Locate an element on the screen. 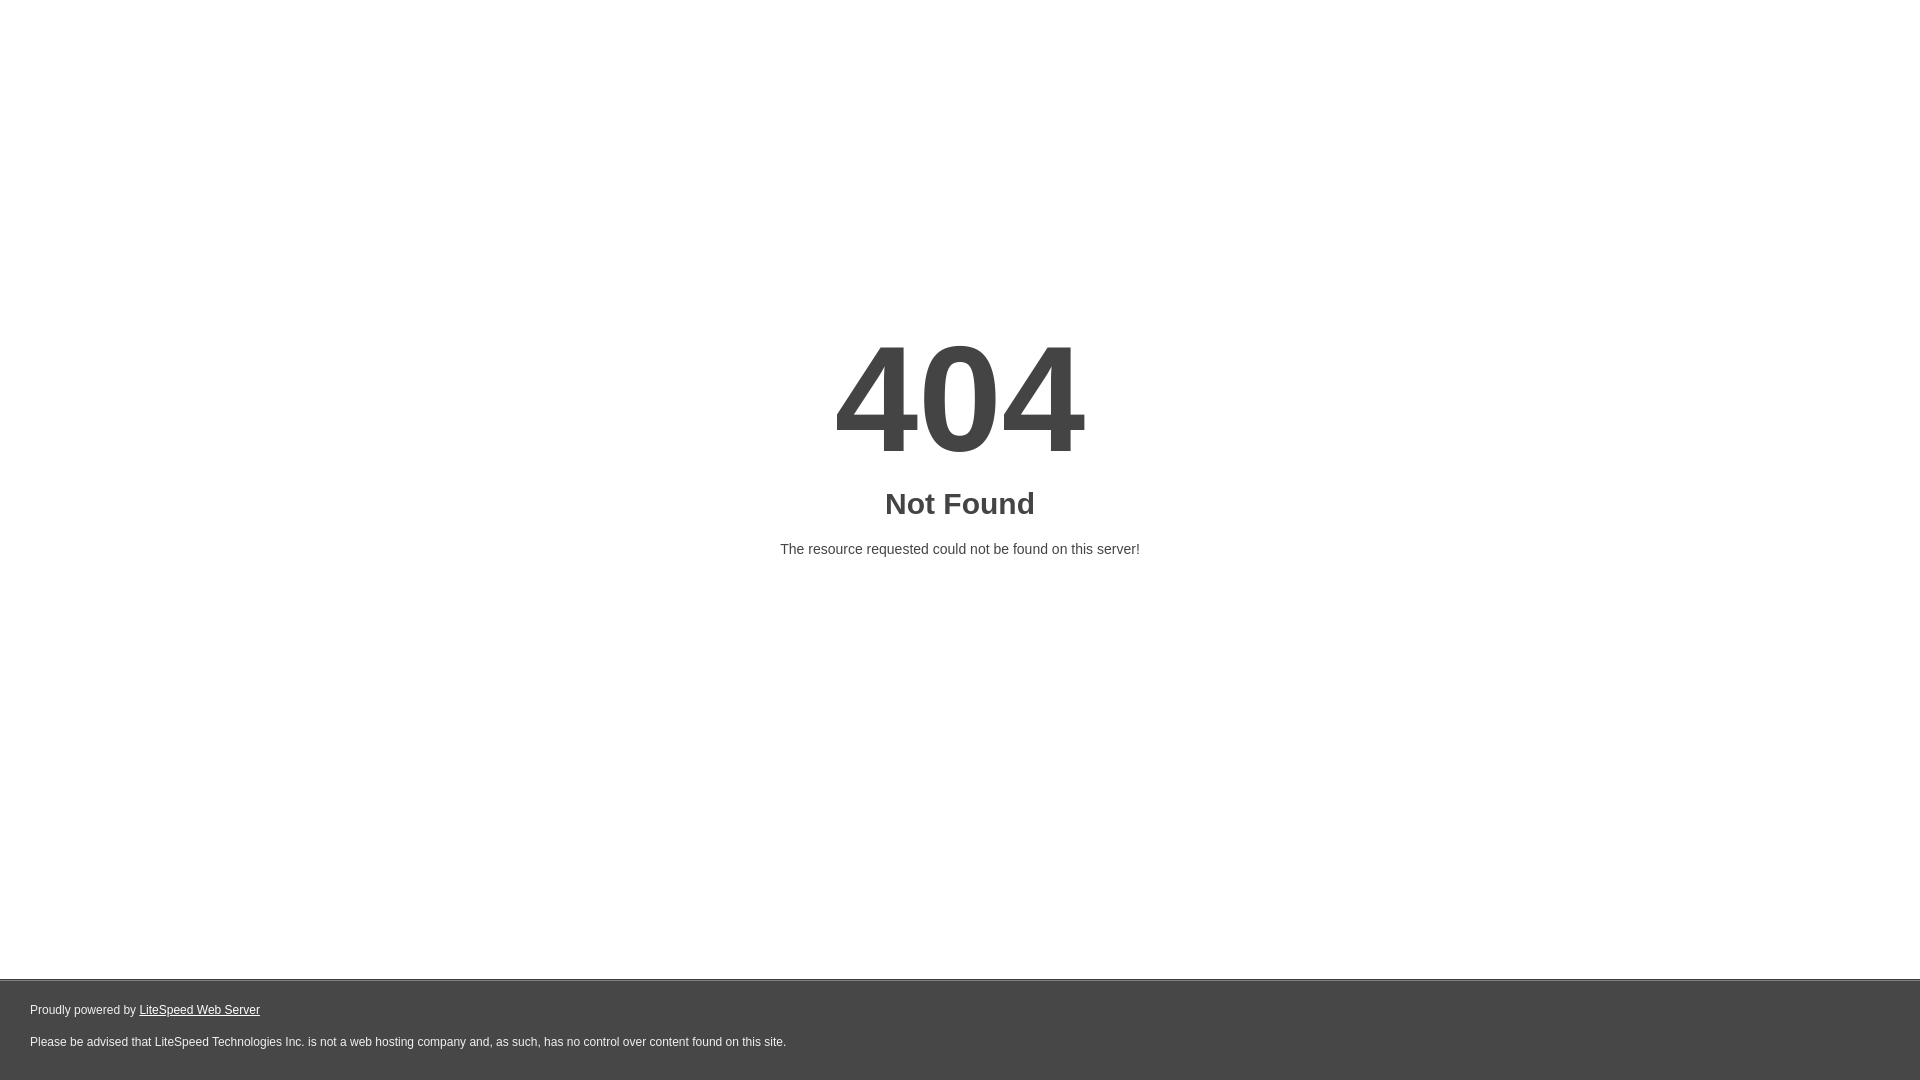 This screenshot has height=1080, width=1920. LiteSpeed Web Server is located at coordinates (200, 1010).